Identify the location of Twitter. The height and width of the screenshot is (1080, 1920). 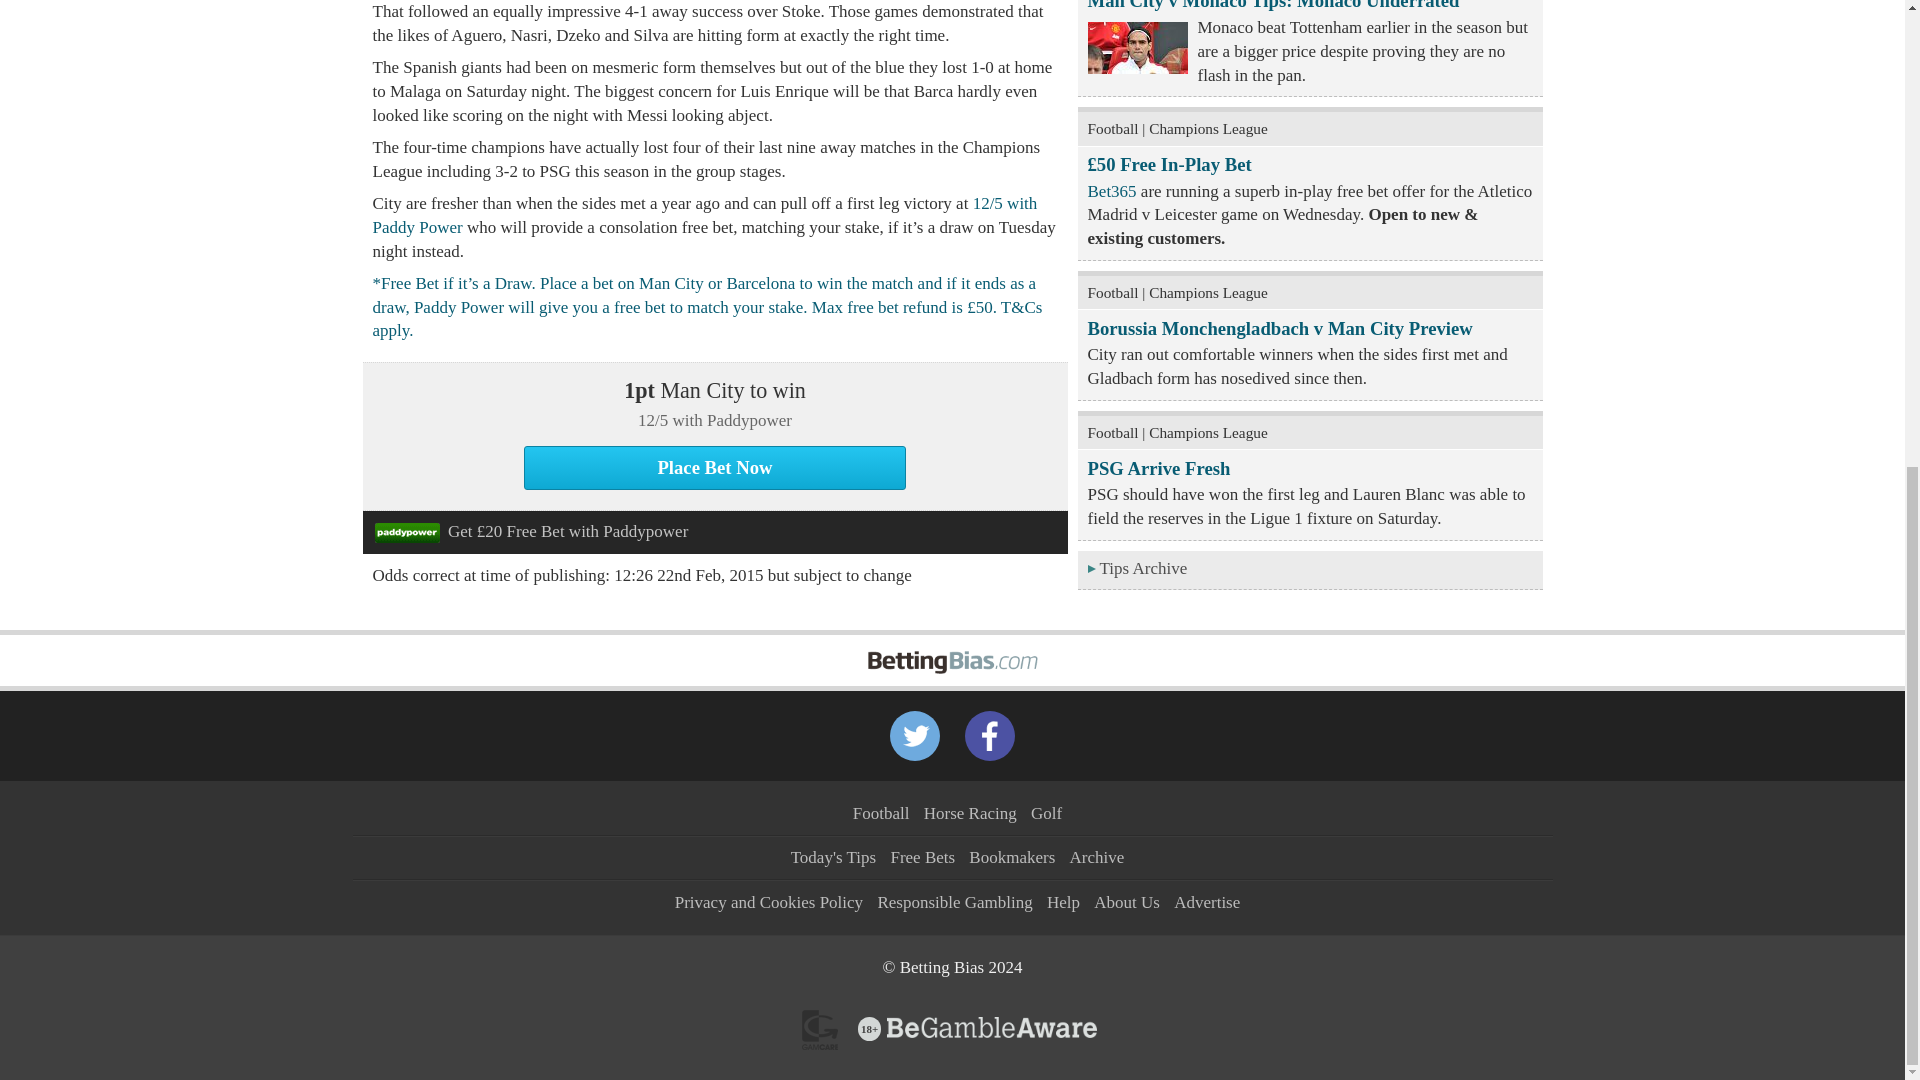
(915, 736).